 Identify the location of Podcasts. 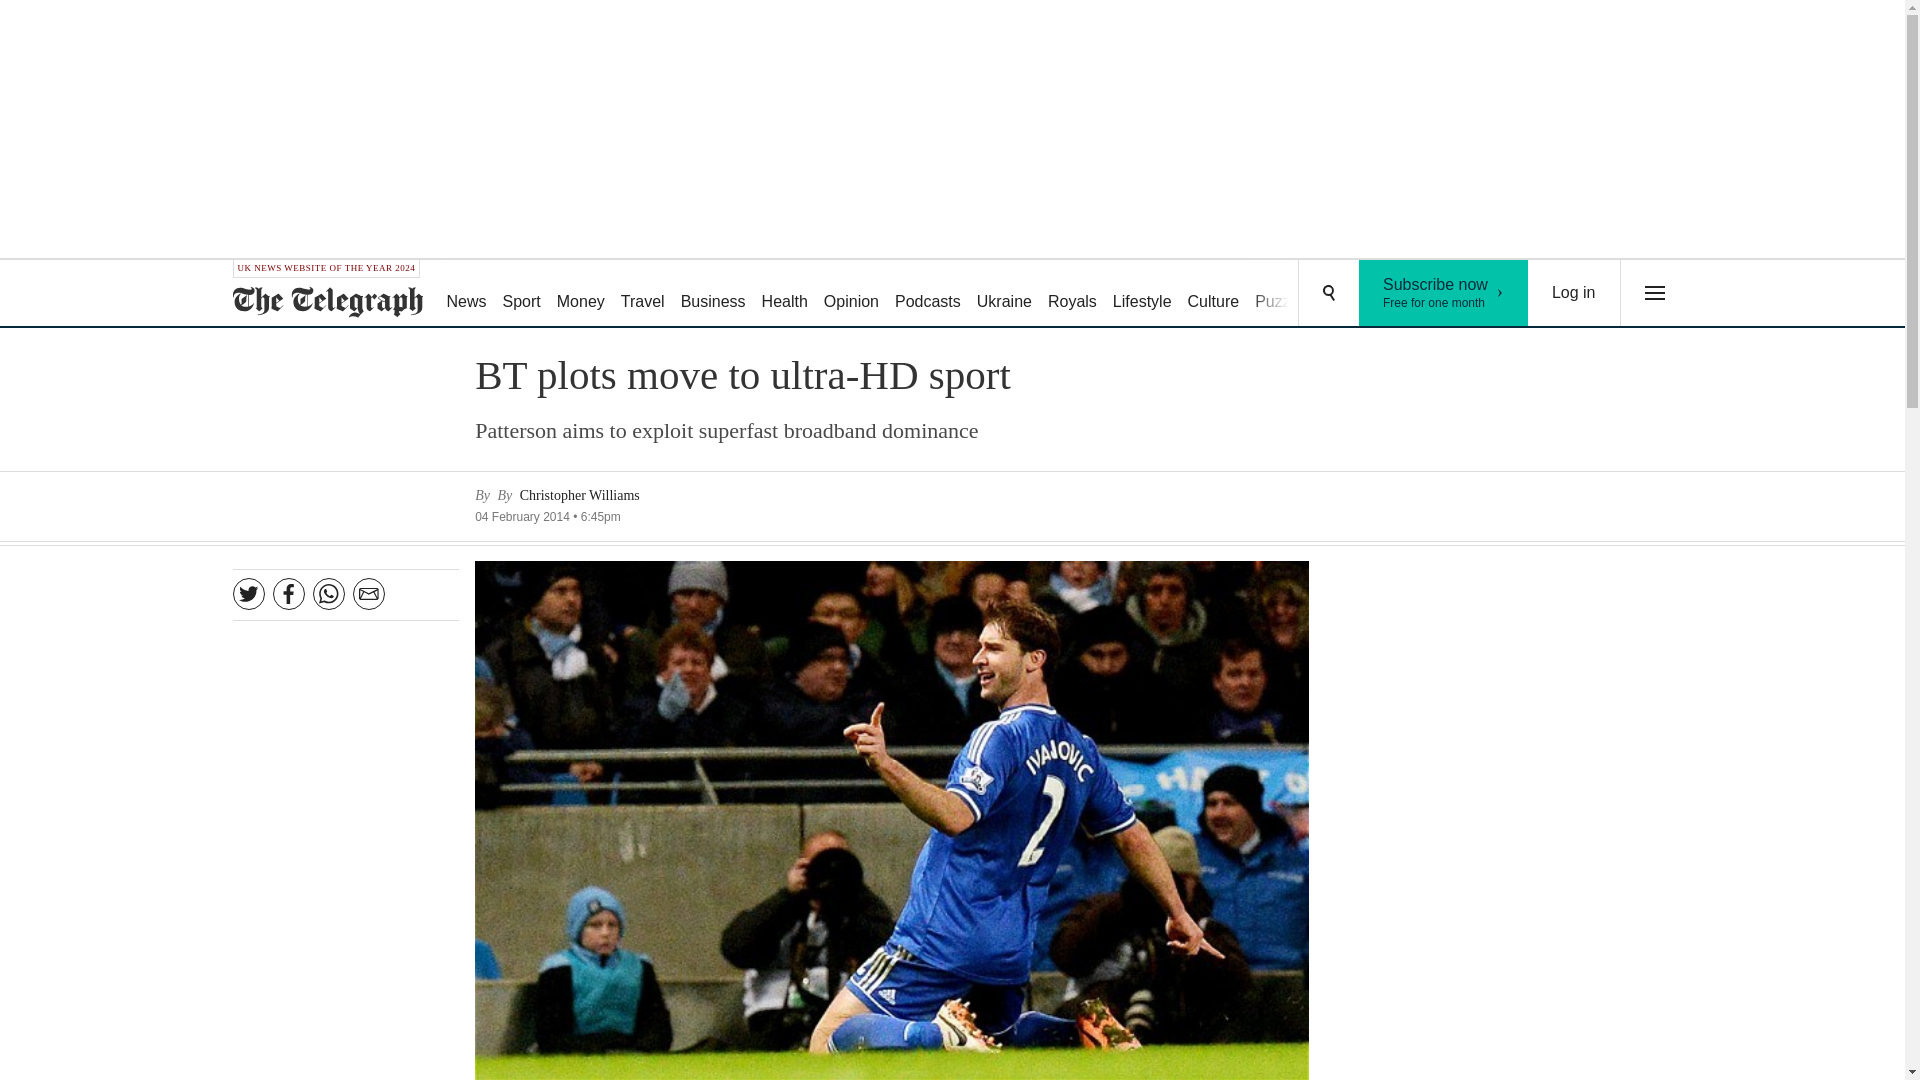
(1282, 294).